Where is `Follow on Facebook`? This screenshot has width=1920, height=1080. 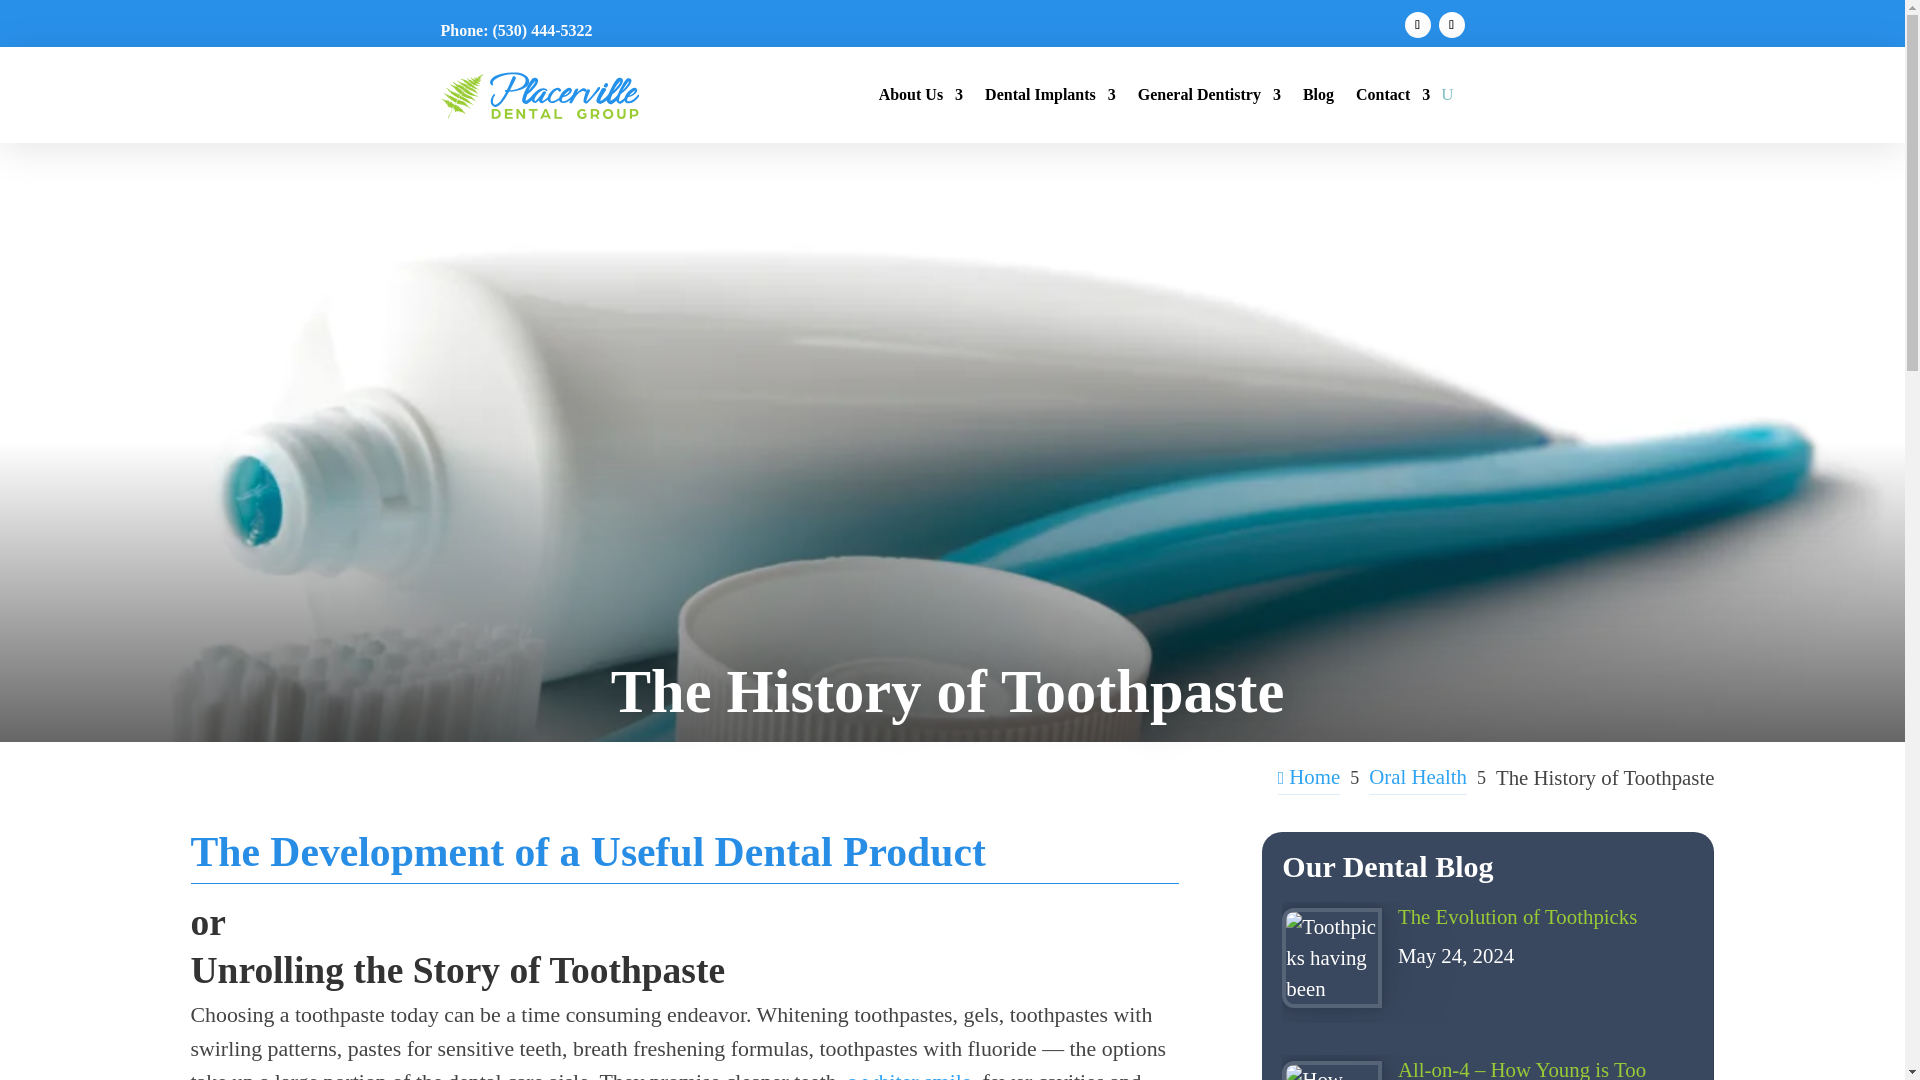
Follow on Facebook is located at coordinates (1416, 24).